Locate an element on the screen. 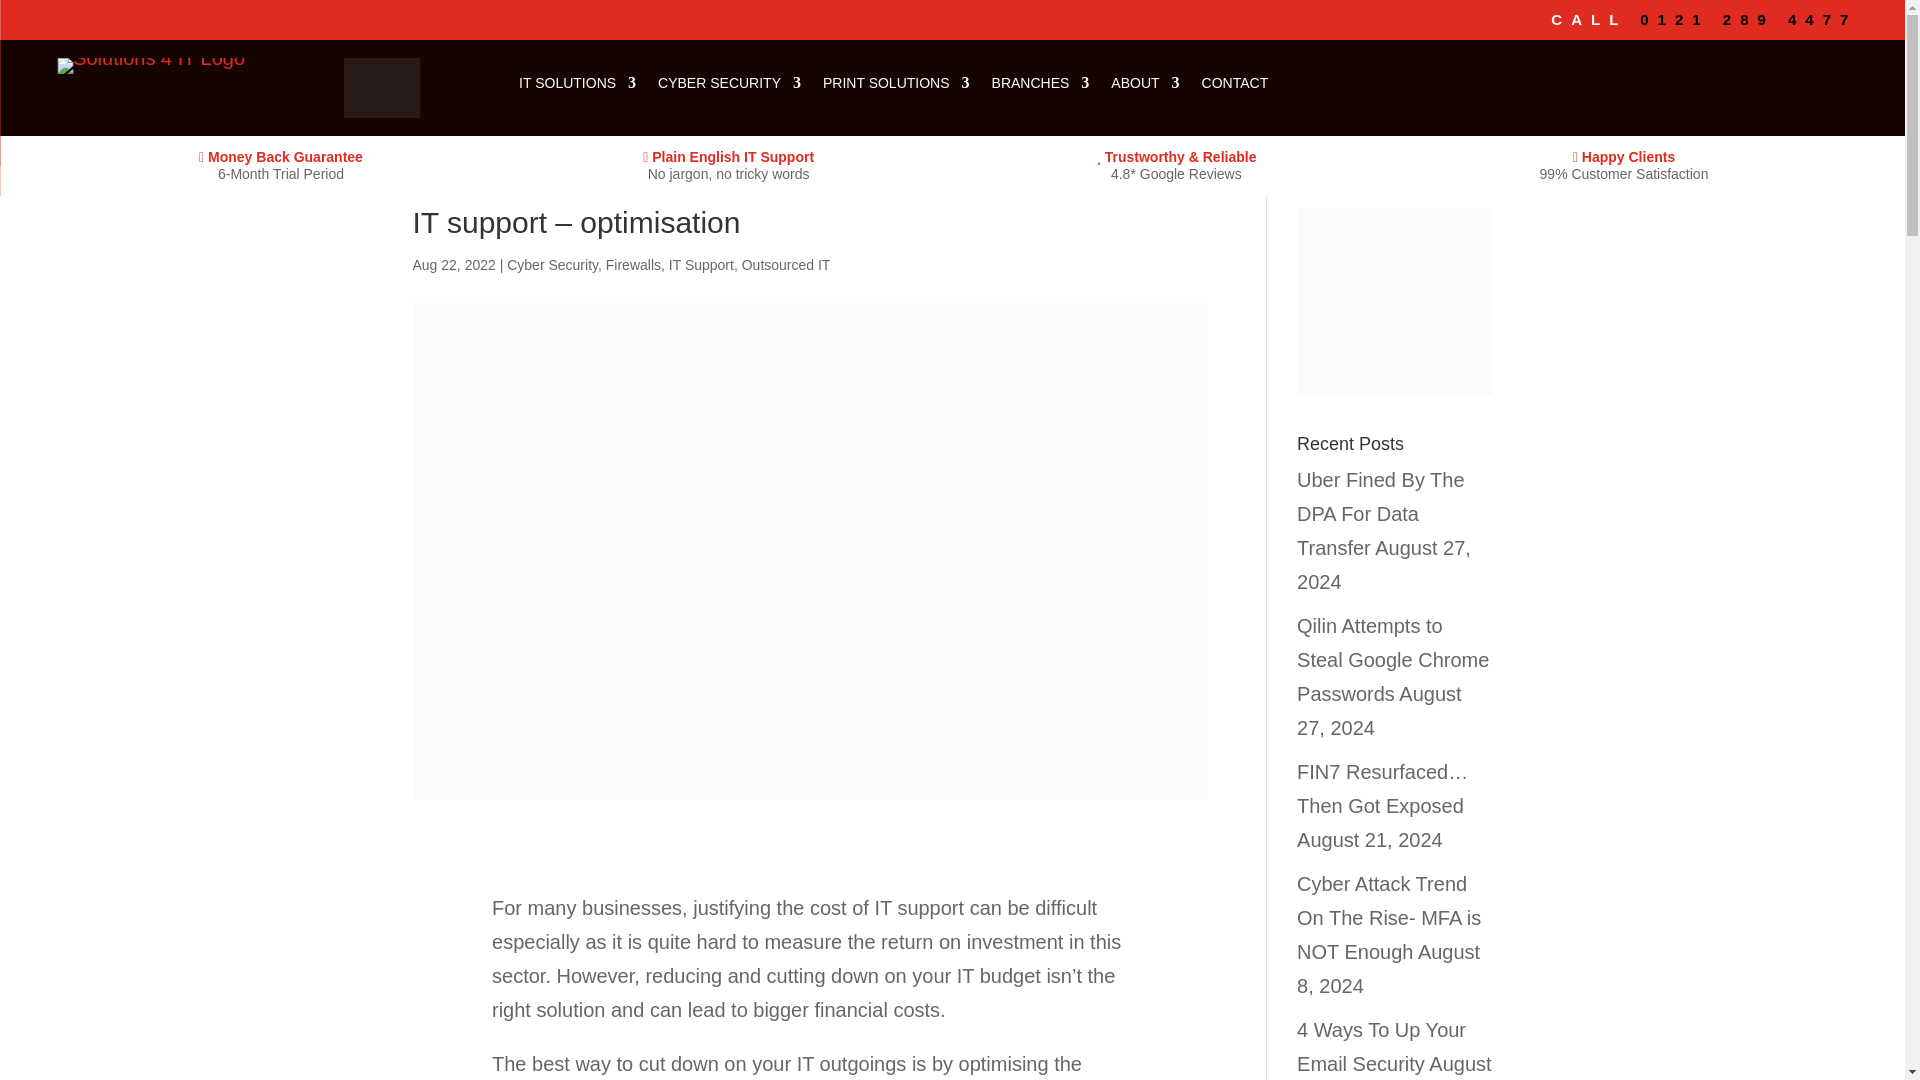 This screenshot has height=1080, width=1920. 25-year-logo-wo is located at coordinates (382, 88).